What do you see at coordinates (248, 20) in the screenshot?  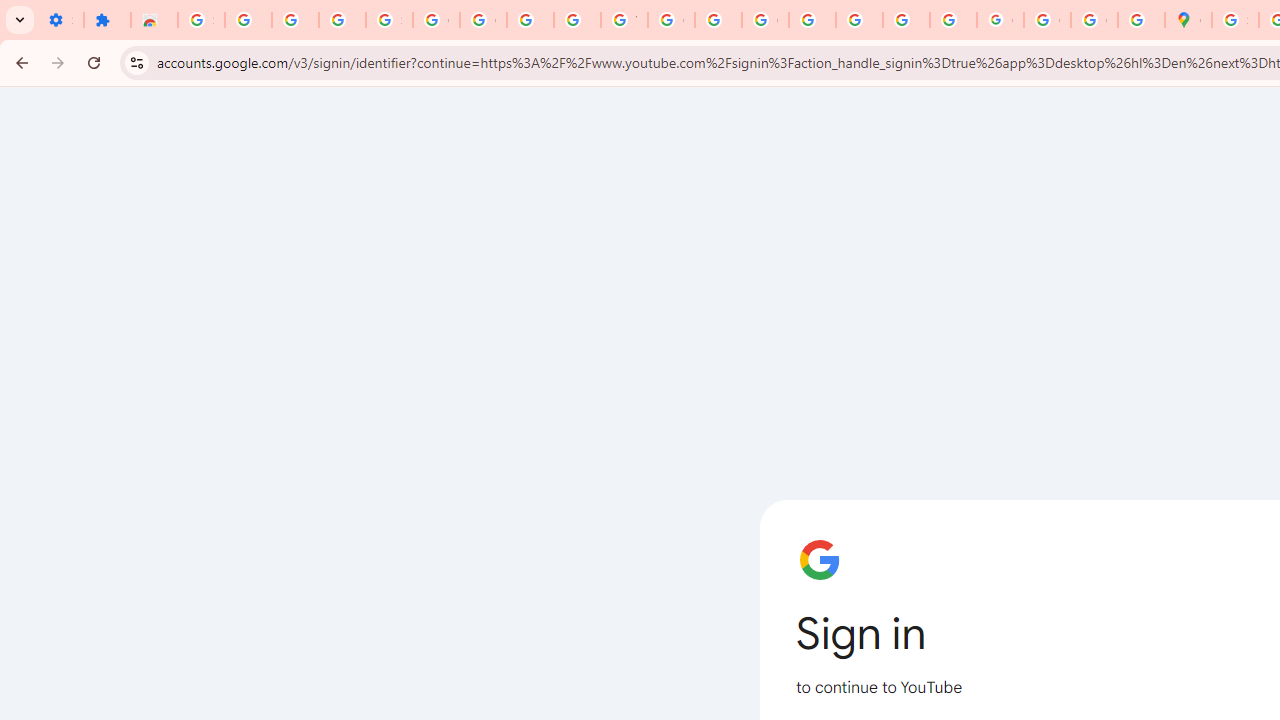 I see `Delete photos & videos - Computer - Google Photos Help` at bounding box center [248, 20].